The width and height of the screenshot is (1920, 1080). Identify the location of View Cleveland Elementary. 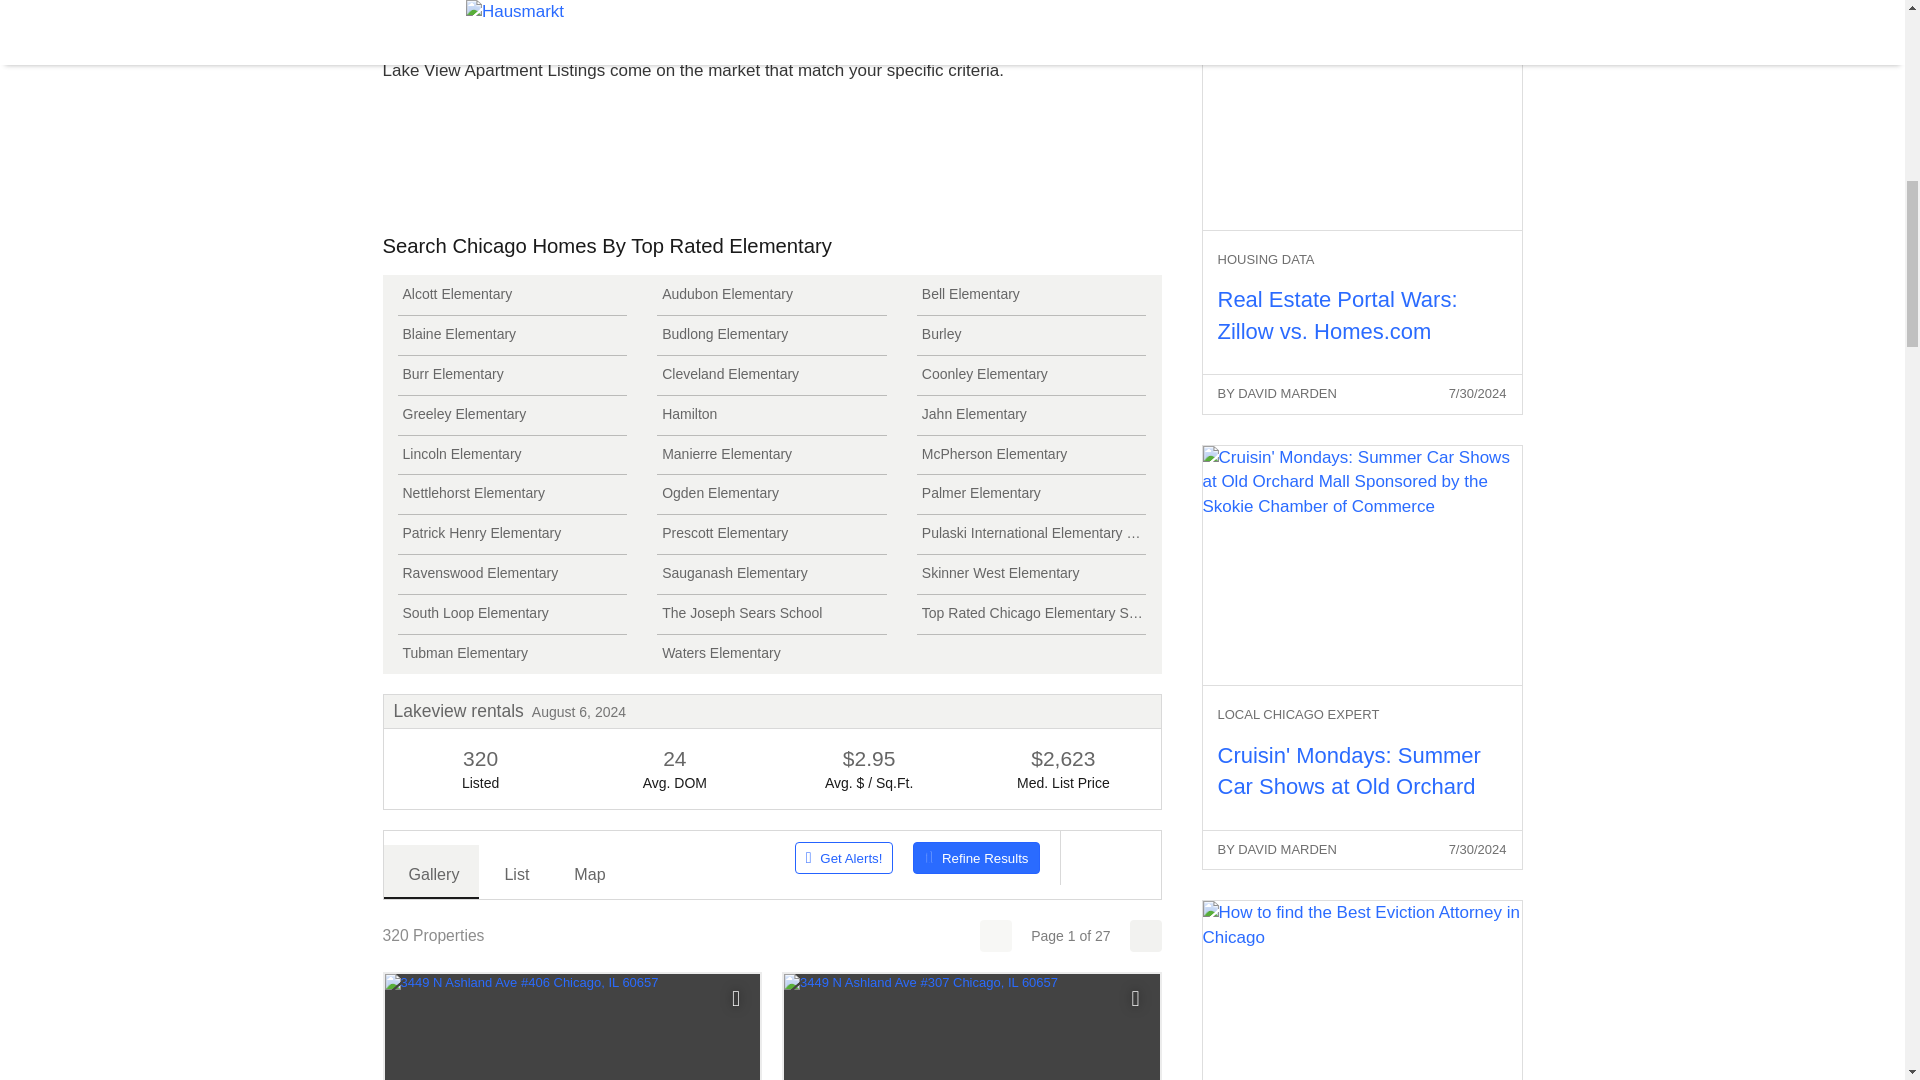
(772, 376).